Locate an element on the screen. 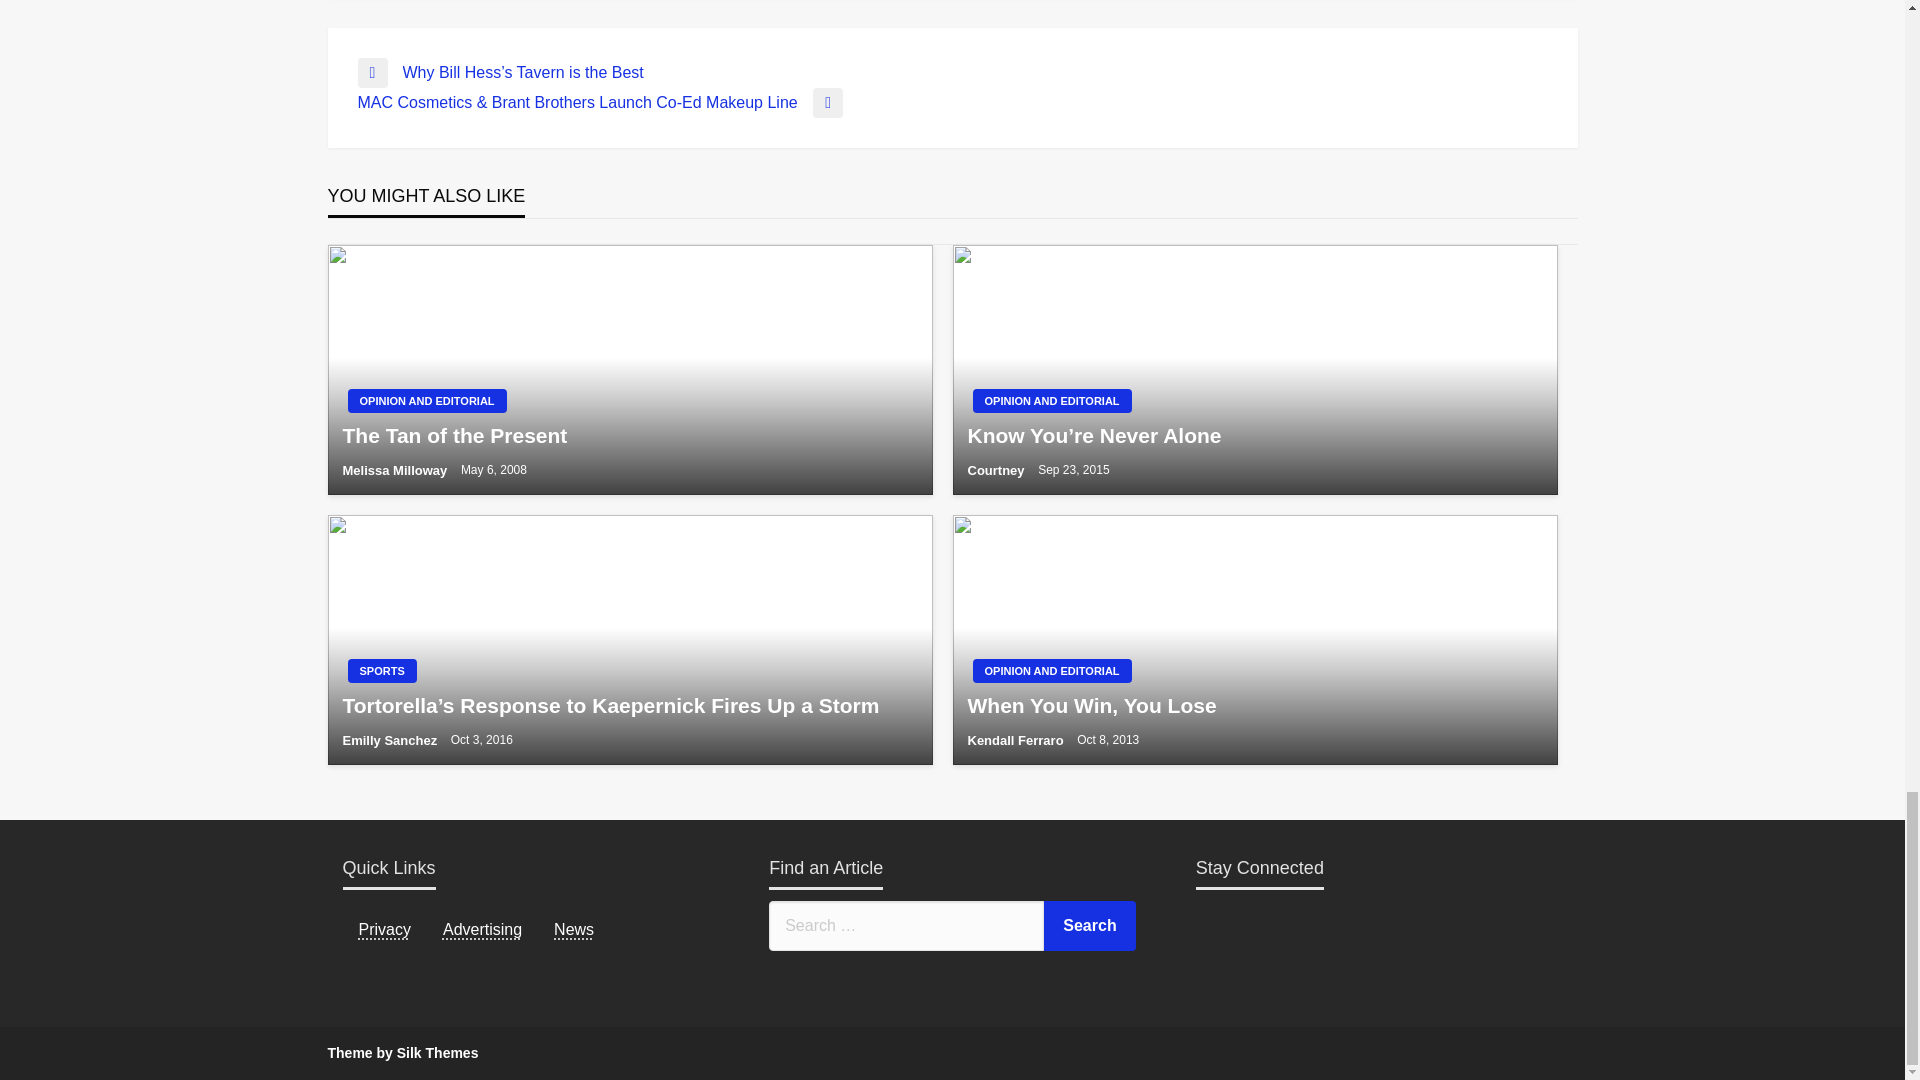 Image resolution: width=1920 pixels, height=1080 pixels. Search is located at coordinates (1090, 926).